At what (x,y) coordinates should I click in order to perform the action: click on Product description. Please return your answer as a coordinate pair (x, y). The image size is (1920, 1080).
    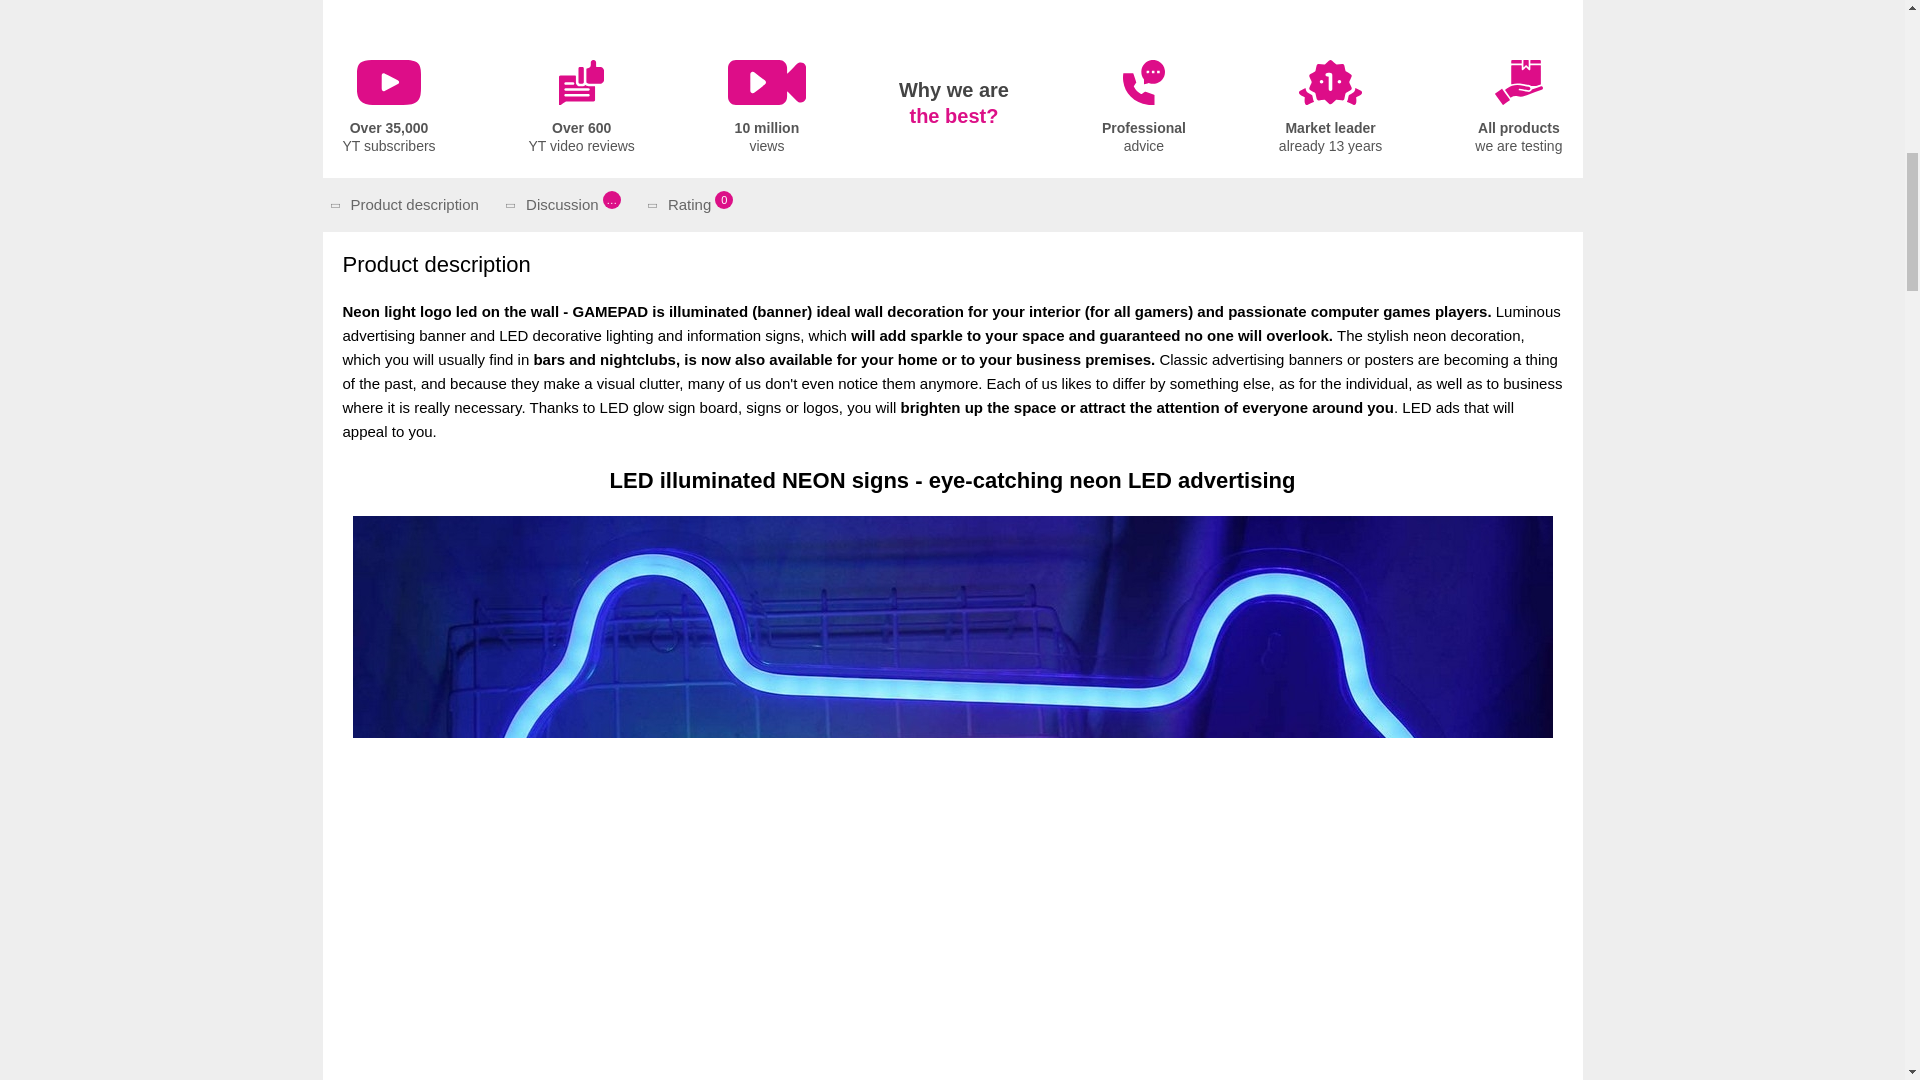
    Looking at the image, I should click on (694, 204).